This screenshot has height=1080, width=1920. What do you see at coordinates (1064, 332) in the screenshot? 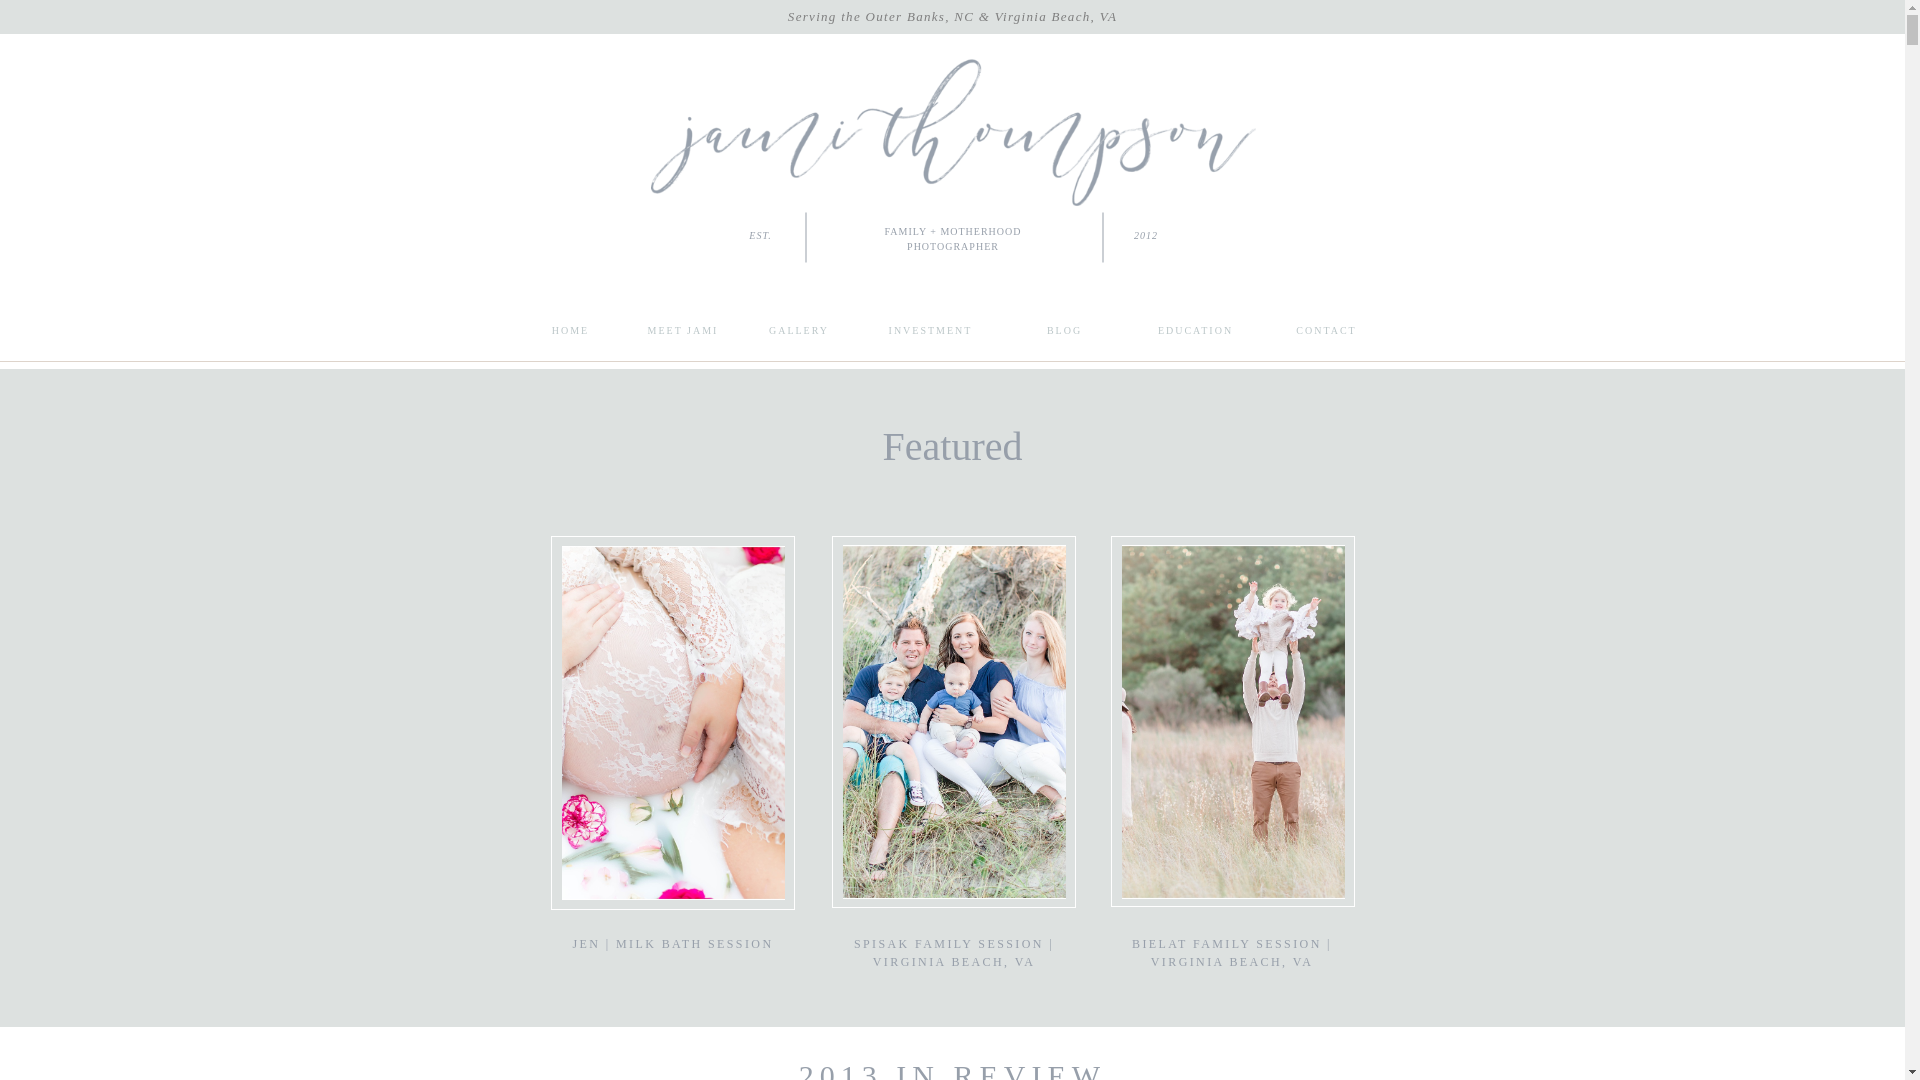
I see `BLOG` at bounding box center [1064, 332].